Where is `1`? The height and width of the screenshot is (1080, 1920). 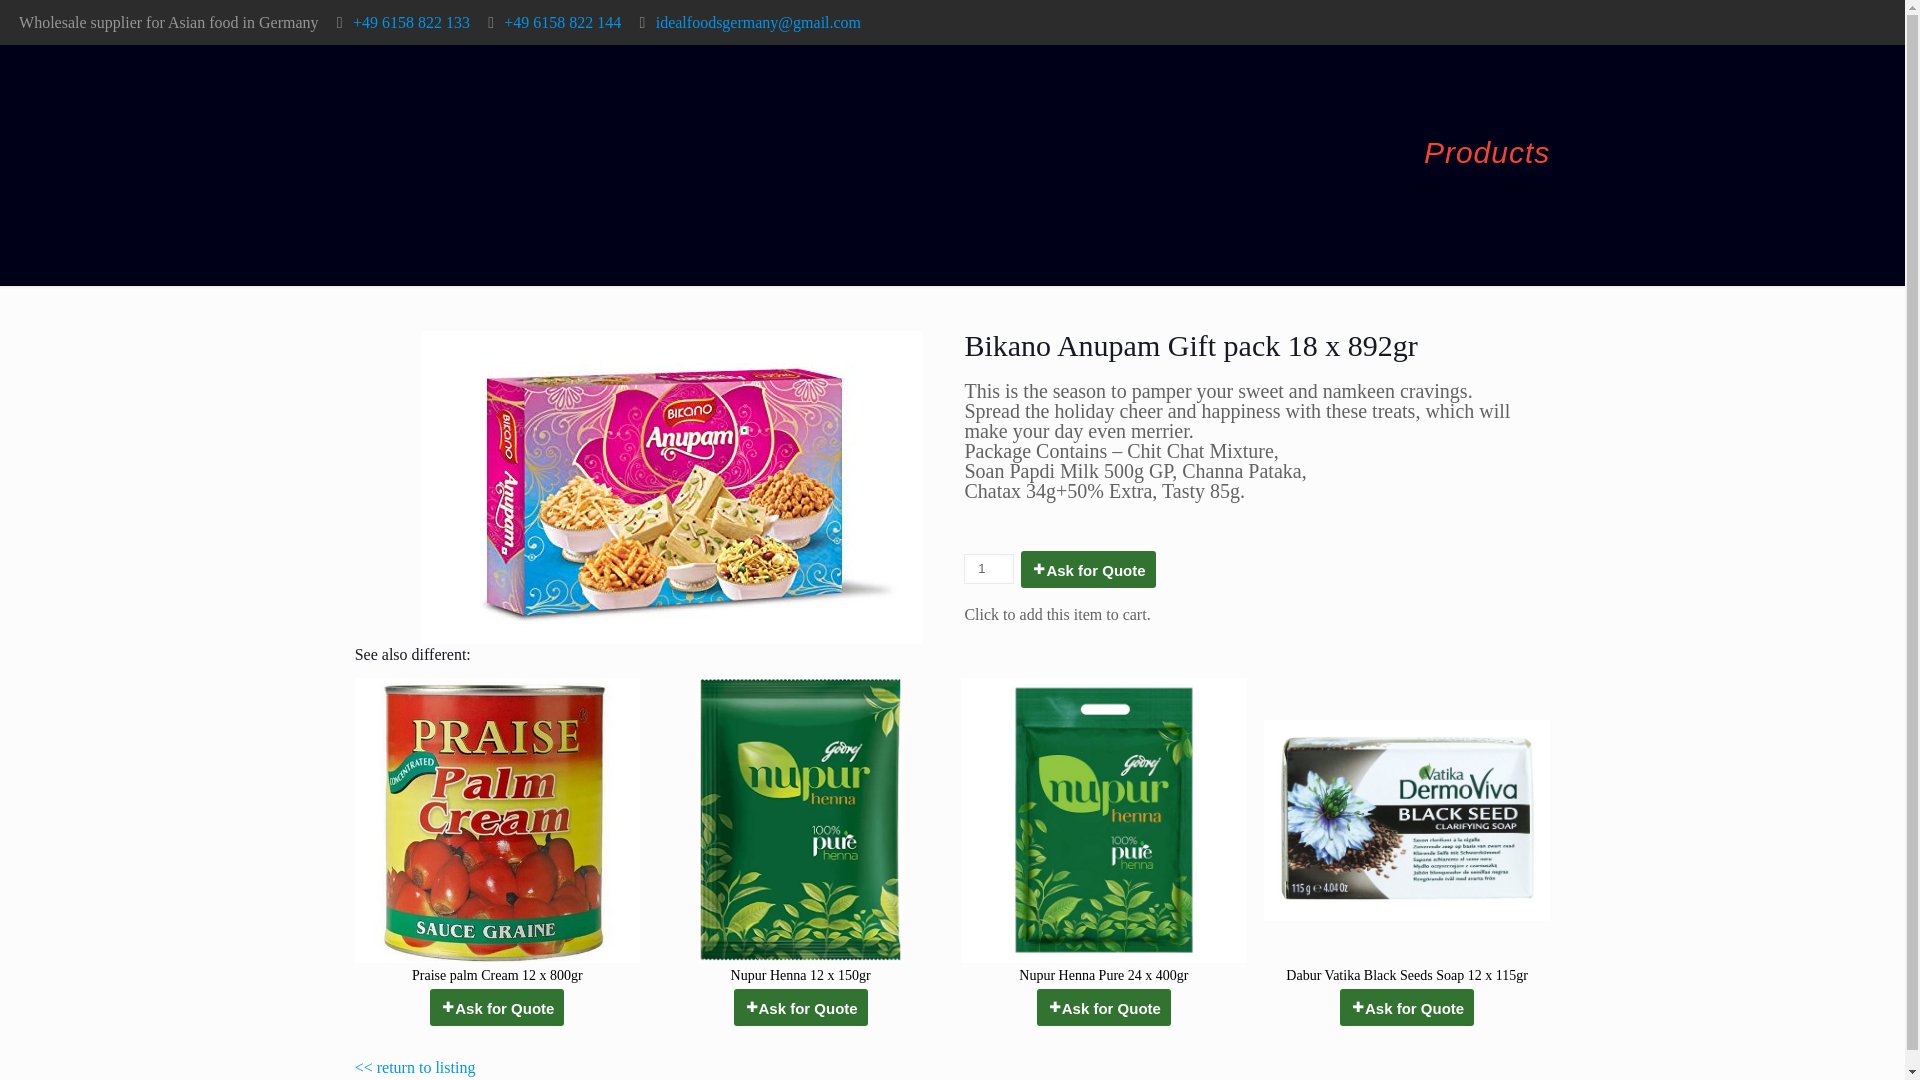
1 is located at coordinates (988, 569).